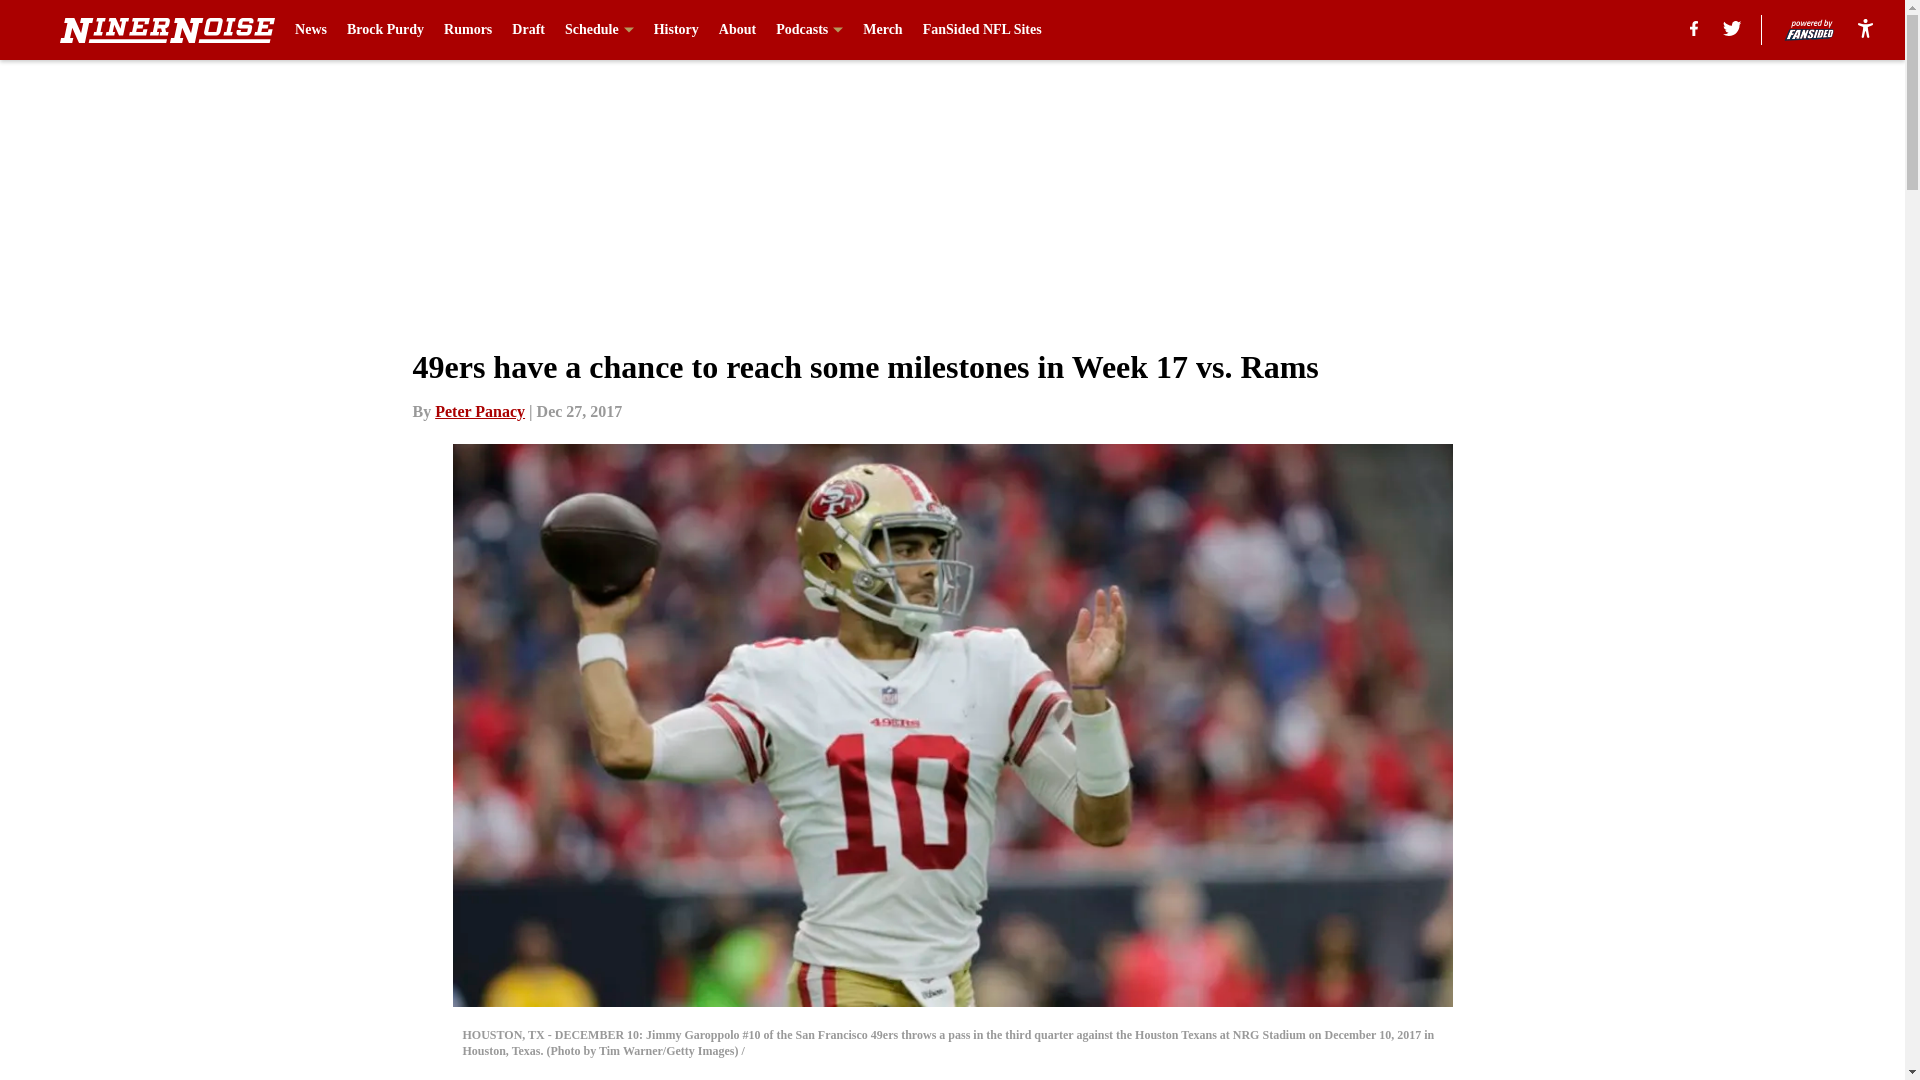 The width and height of the screenshot is (1920, 1080). Describe the element at coordinates (480, 411) in the screenshot. I see `Peter Panacy` at that location.